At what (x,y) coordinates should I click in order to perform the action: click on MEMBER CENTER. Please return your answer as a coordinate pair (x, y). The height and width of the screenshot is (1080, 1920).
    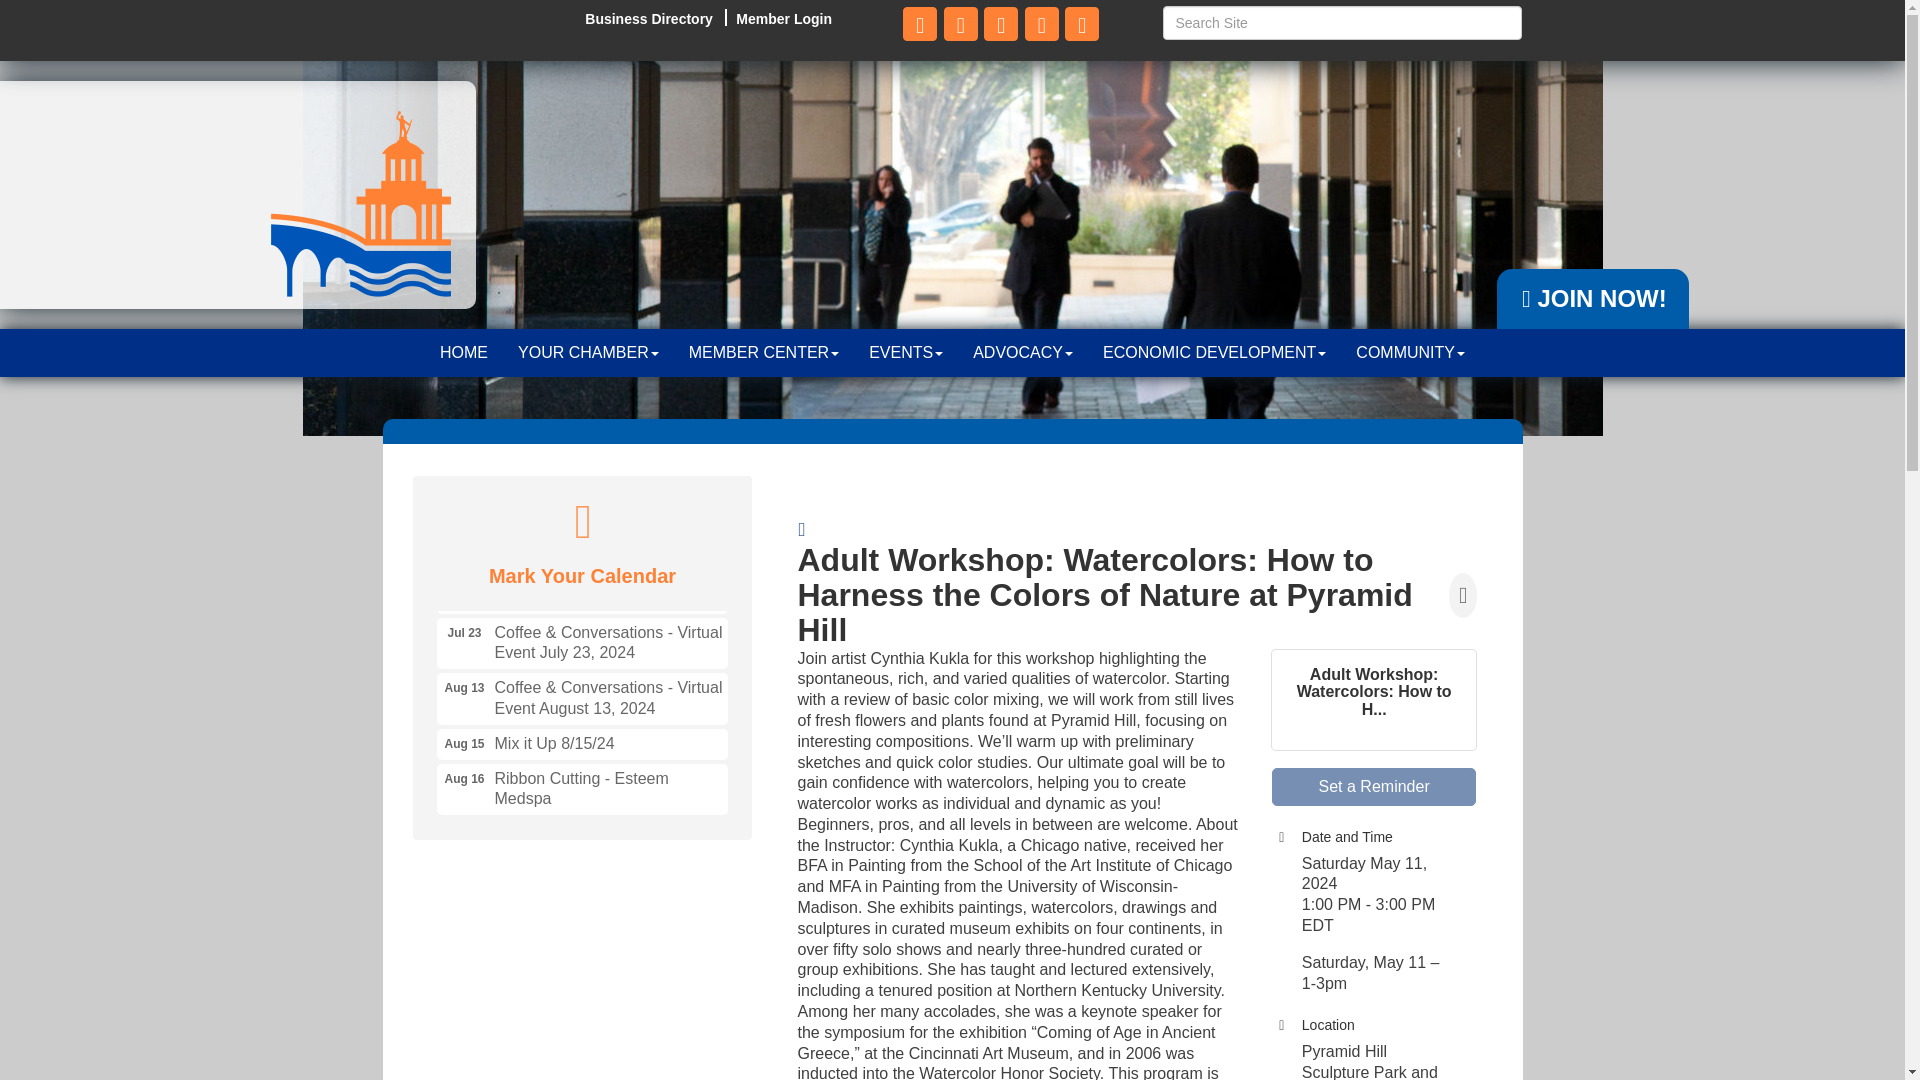
    Looking at the image, I should click on (464, 352).